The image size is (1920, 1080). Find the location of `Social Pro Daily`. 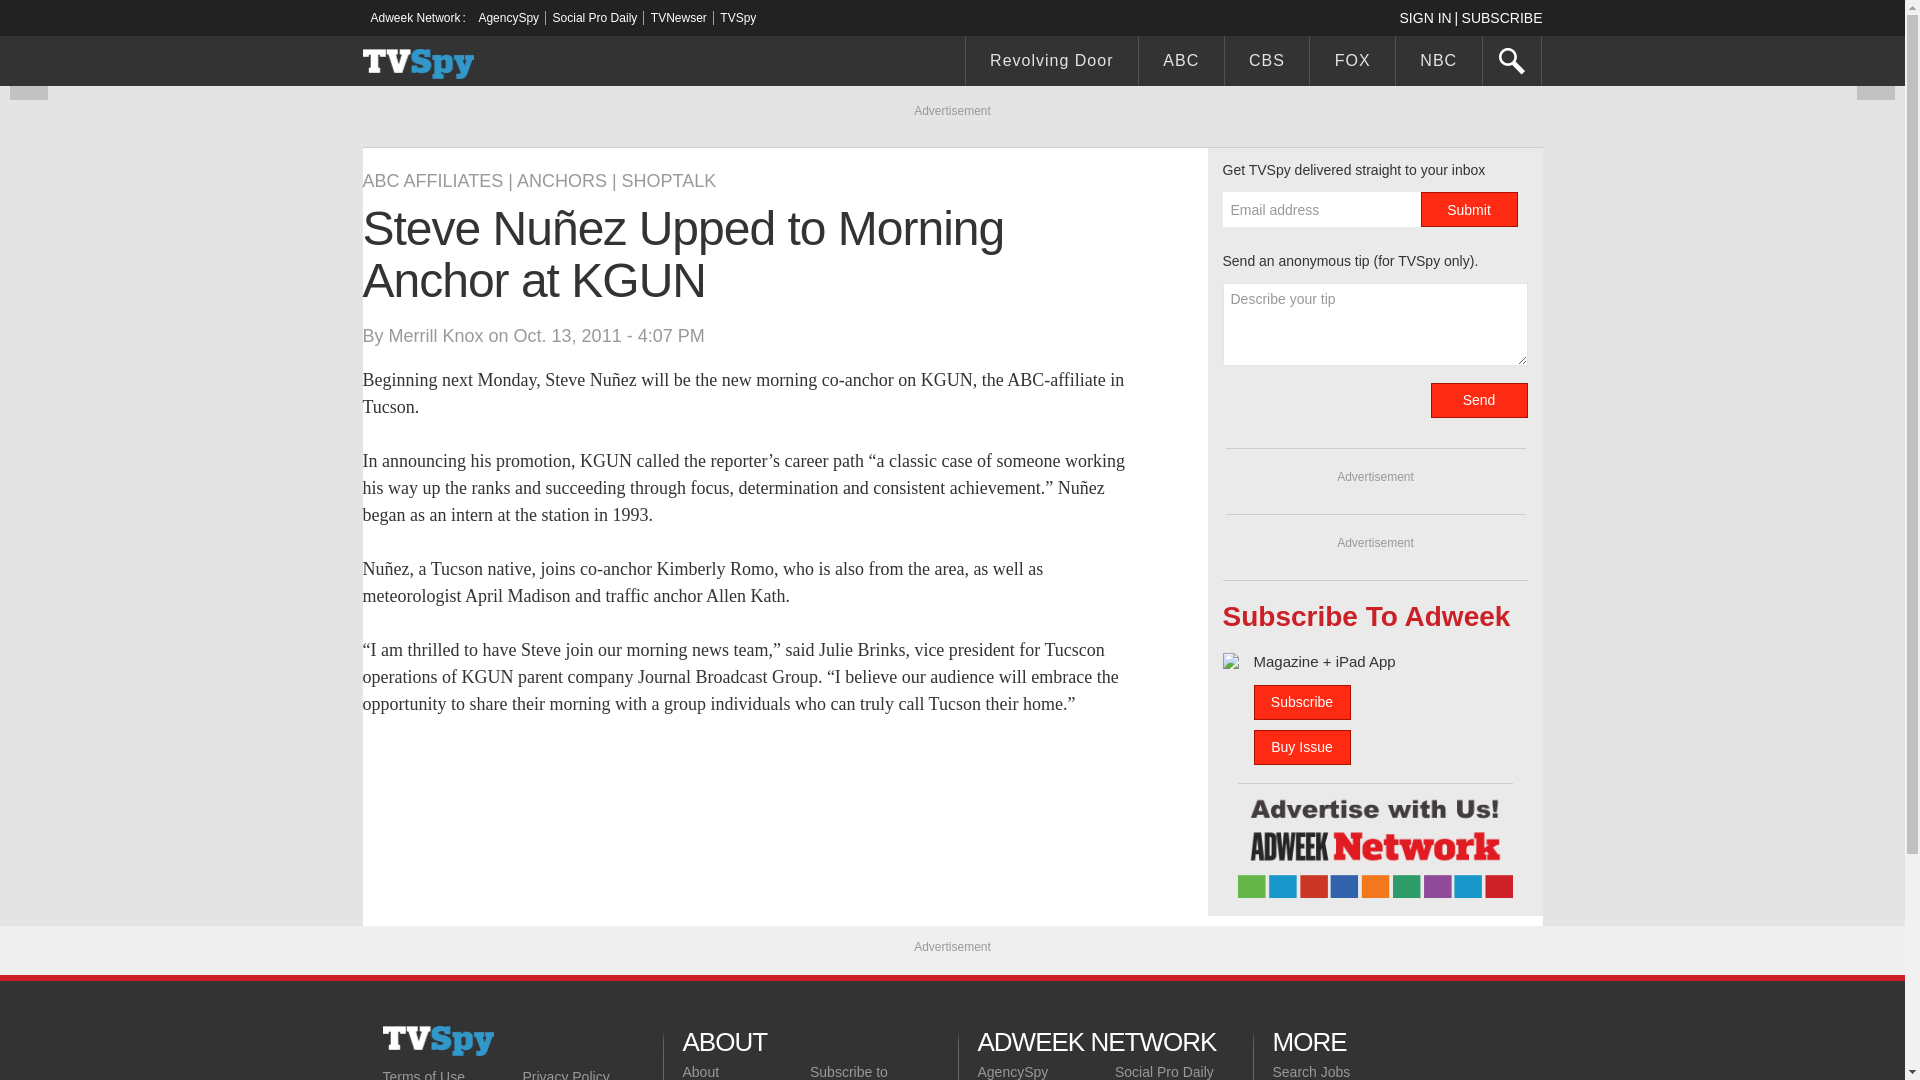

Social Pro Daily is located at coordinates (594, 17).